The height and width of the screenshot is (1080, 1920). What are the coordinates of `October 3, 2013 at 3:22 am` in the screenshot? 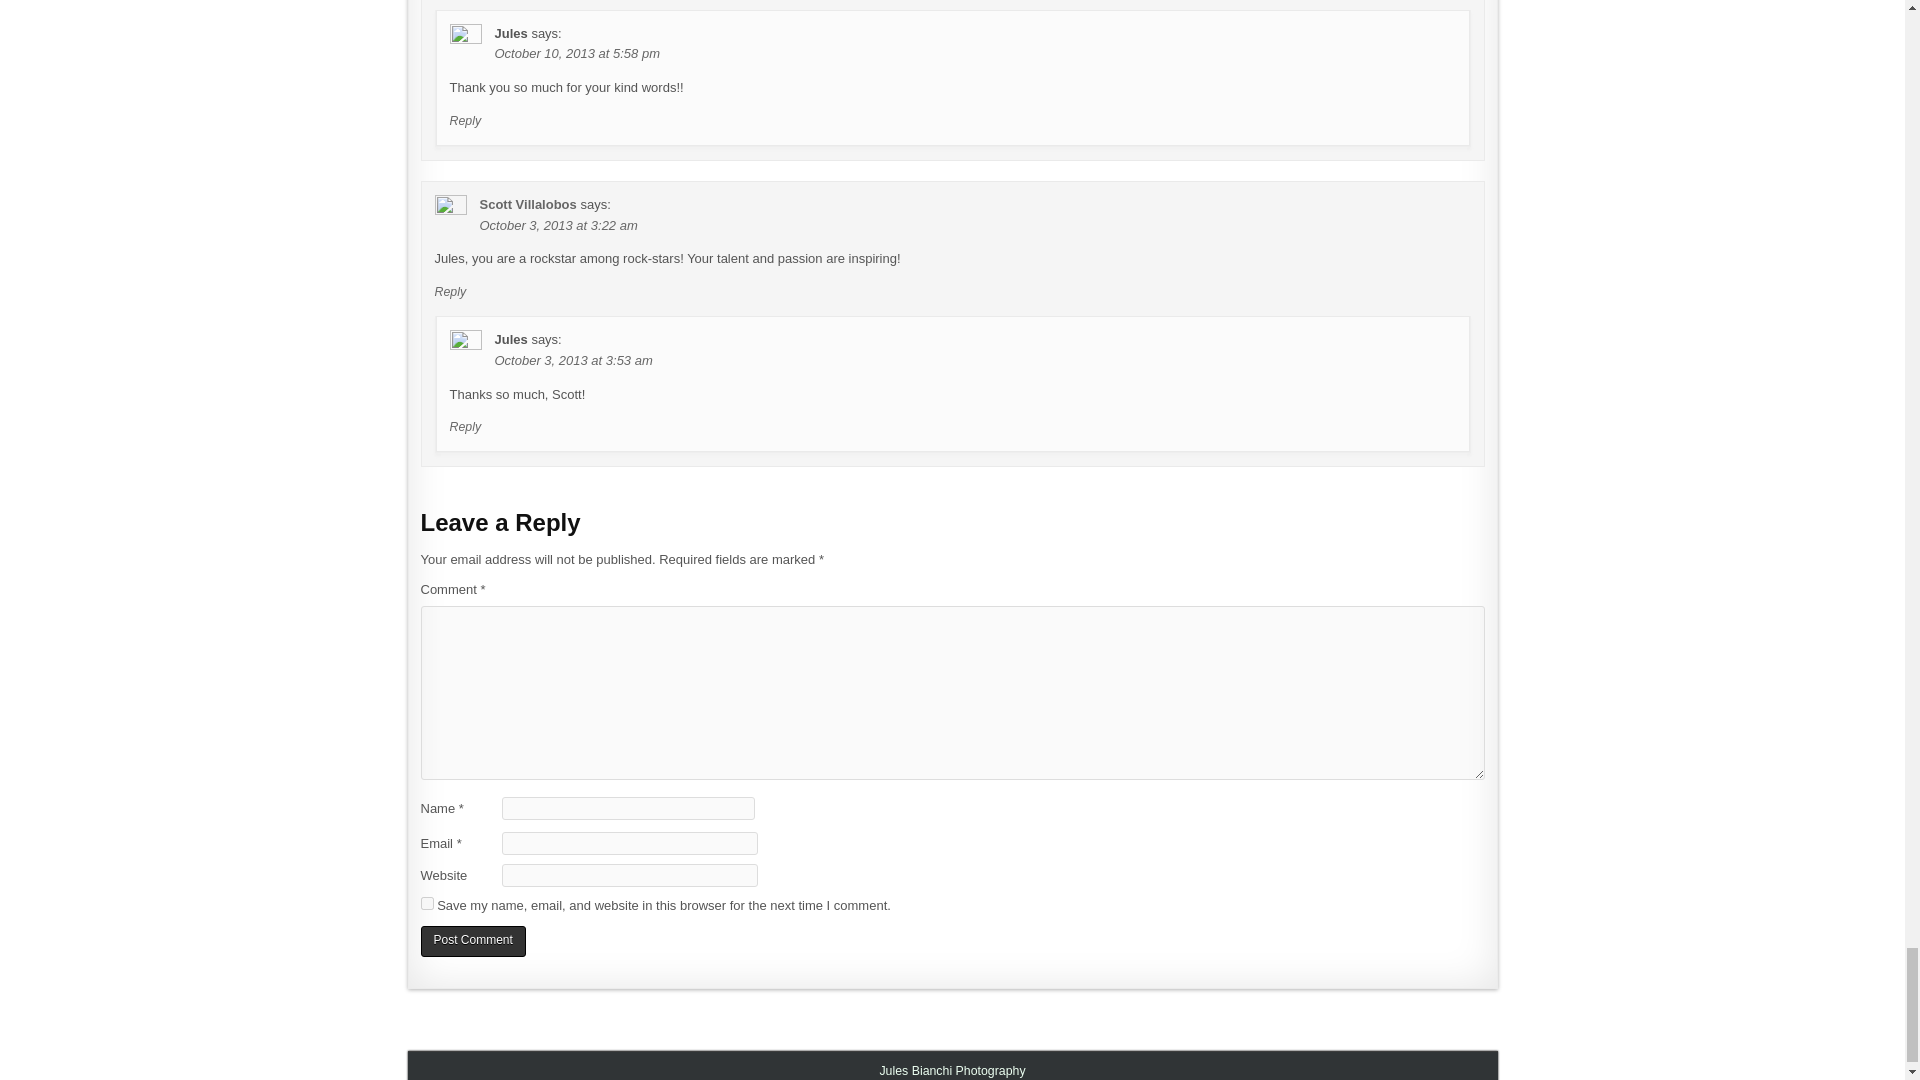 It's located at (558, 226).